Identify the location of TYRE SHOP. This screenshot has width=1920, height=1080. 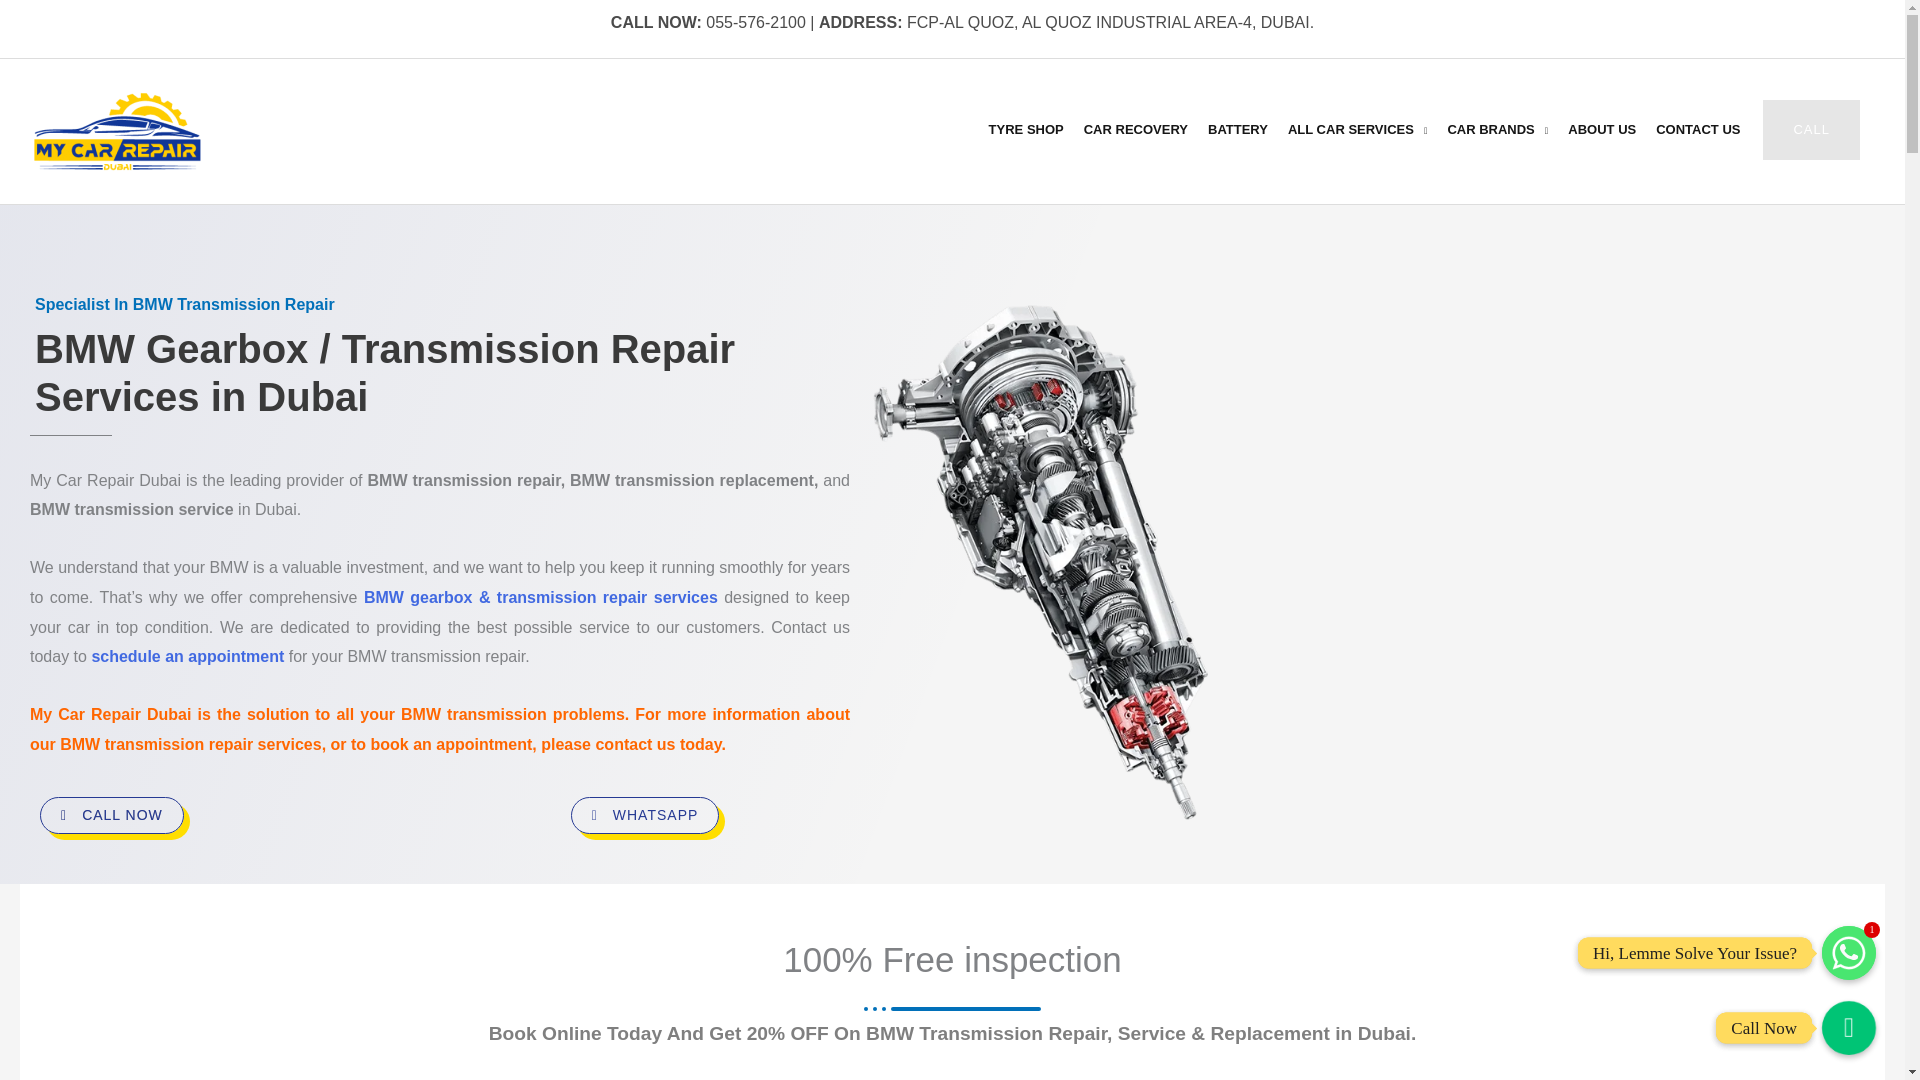
(1026, 129).